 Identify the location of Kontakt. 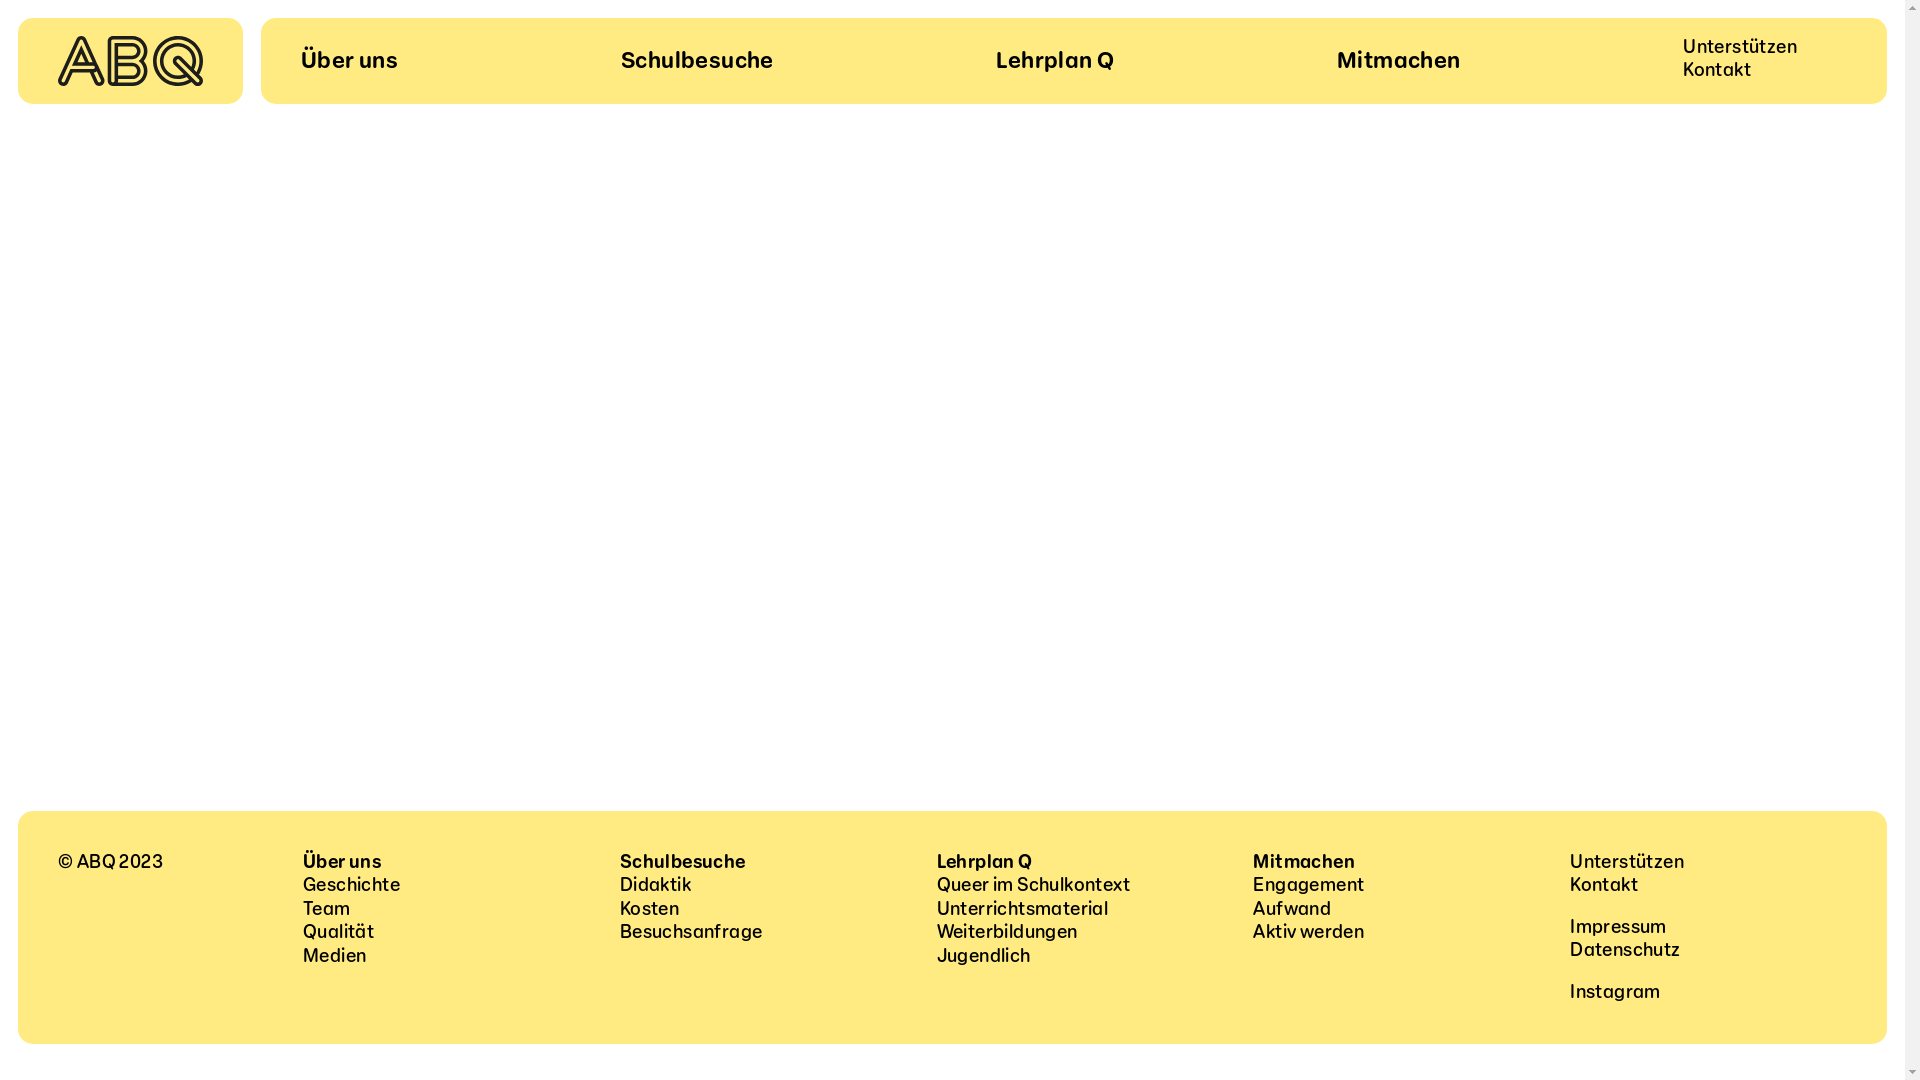
(1604, 885).